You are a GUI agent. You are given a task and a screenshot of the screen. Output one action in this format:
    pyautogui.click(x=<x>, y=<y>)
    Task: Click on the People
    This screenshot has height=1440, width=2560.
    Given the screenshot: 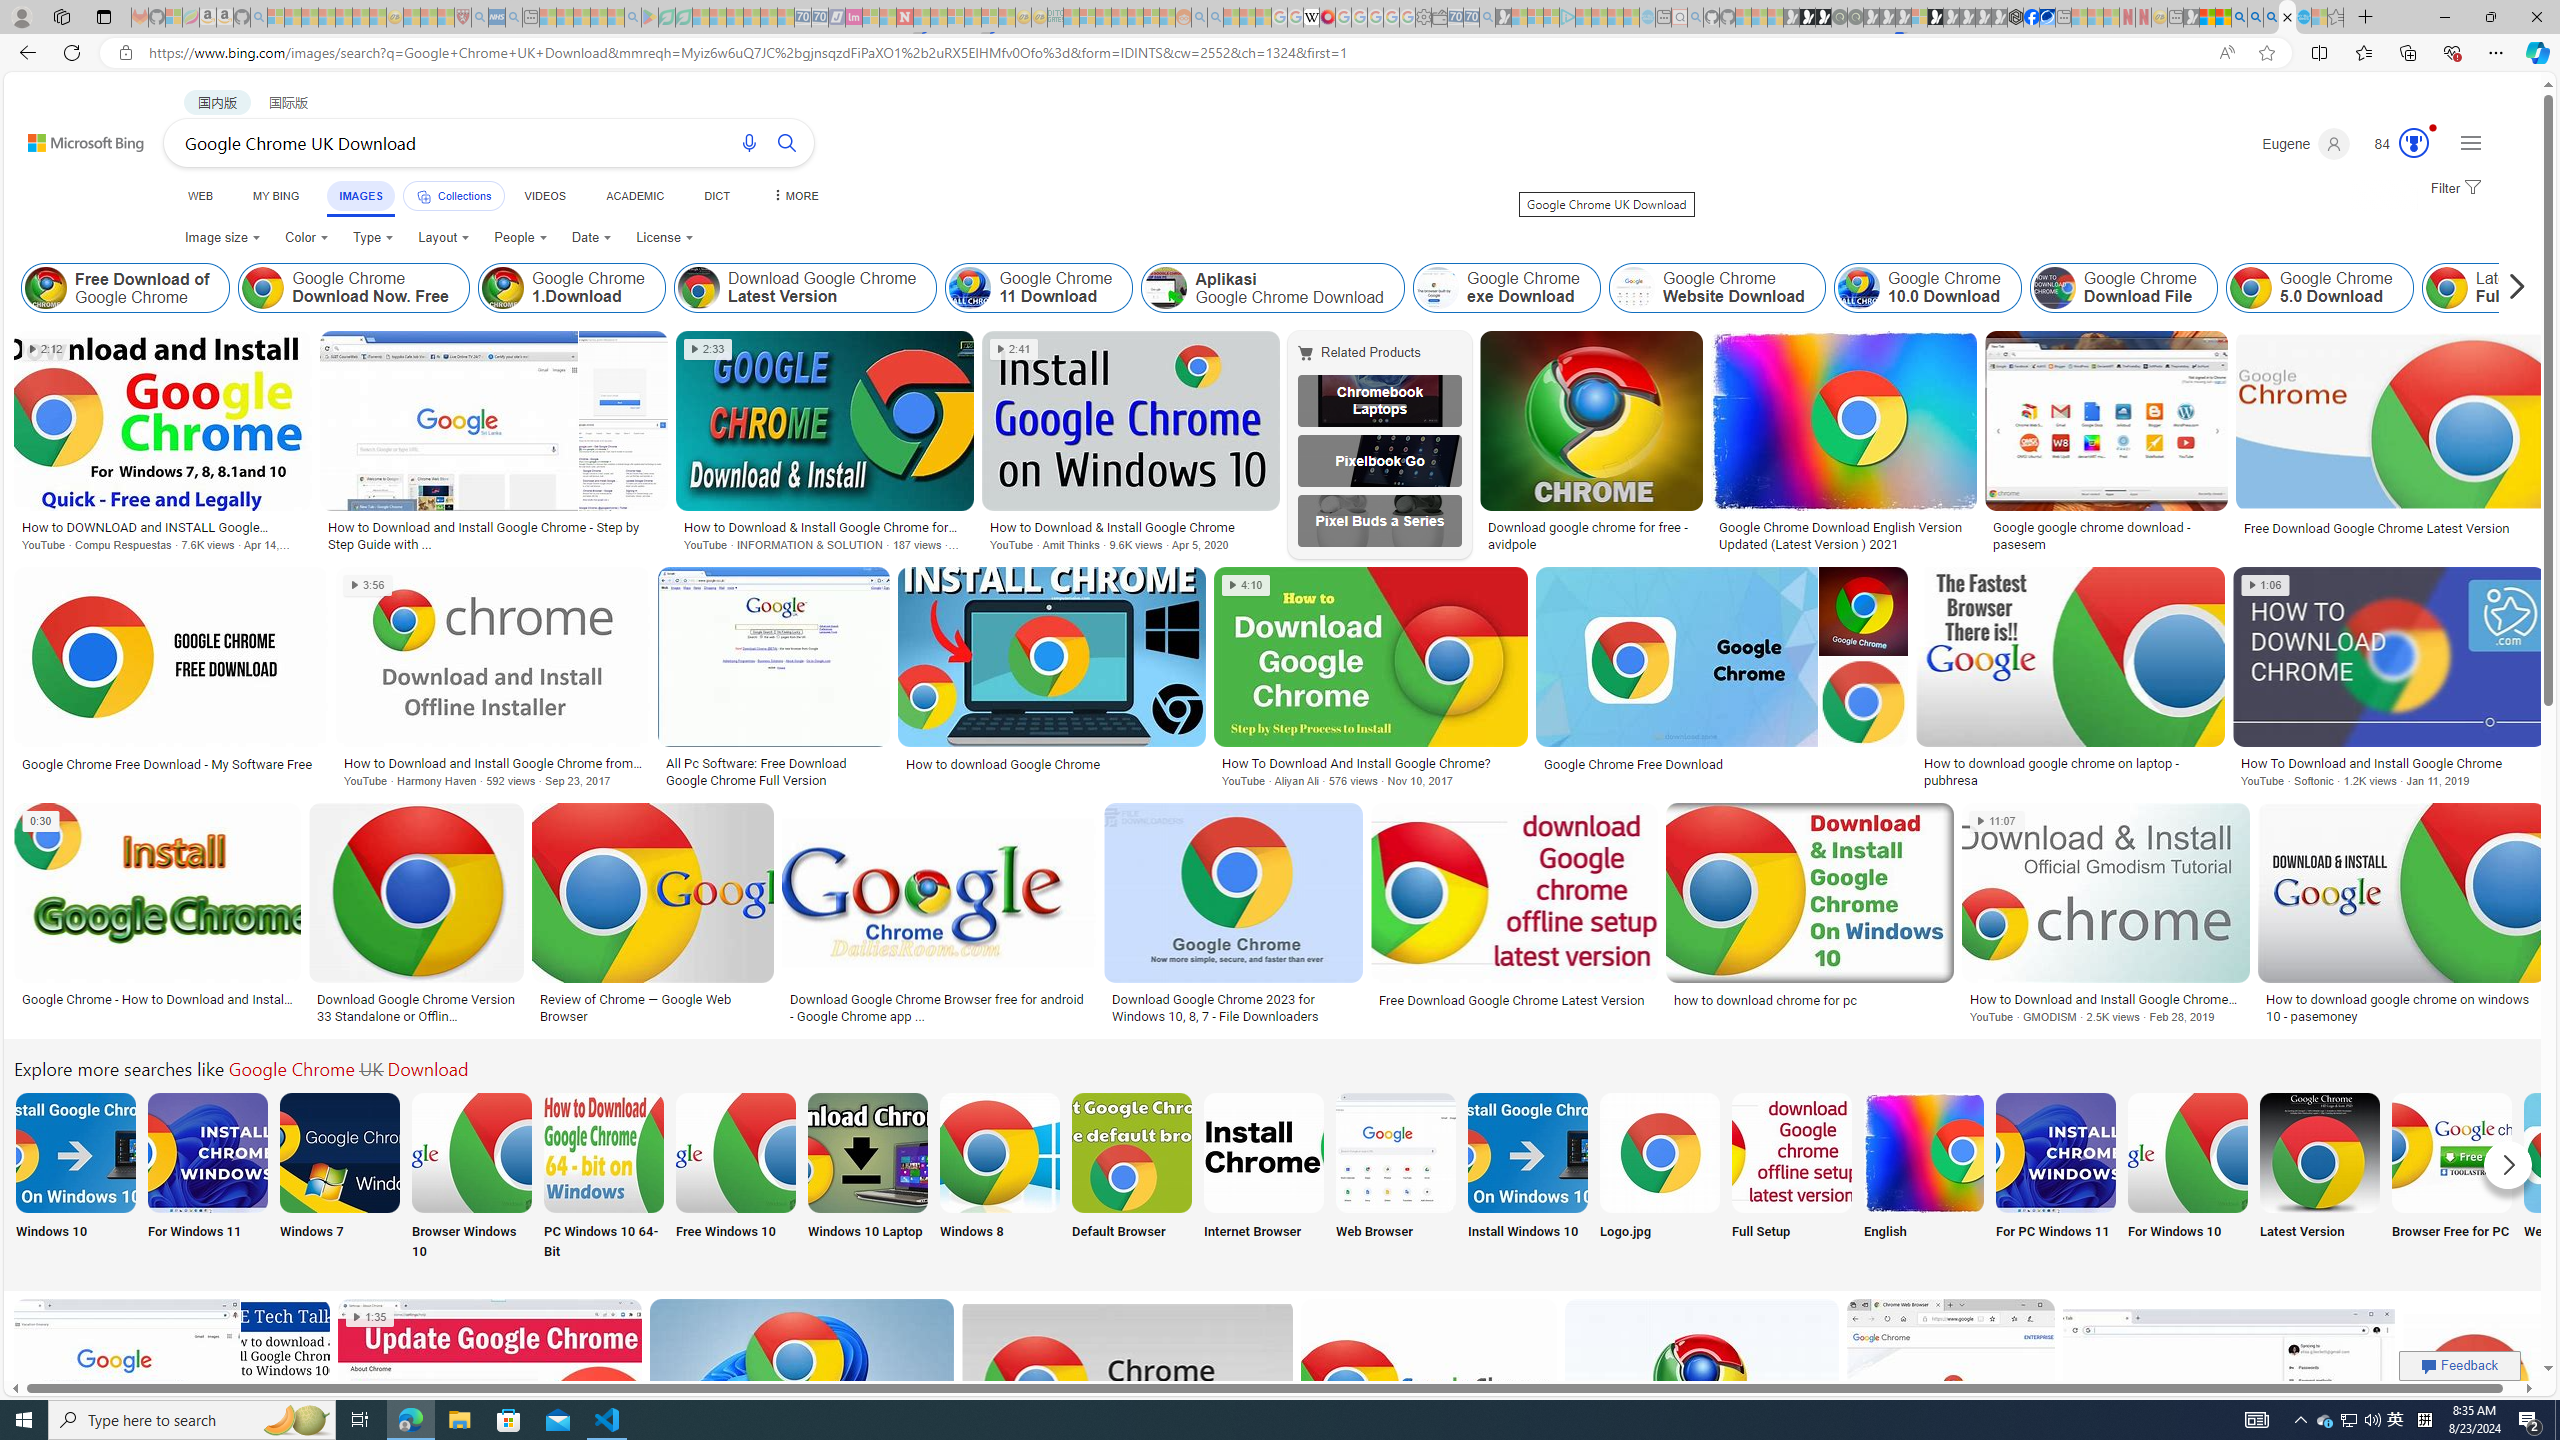 What is the action you would take?
    pyautogui.click(x=520, y=238)
    